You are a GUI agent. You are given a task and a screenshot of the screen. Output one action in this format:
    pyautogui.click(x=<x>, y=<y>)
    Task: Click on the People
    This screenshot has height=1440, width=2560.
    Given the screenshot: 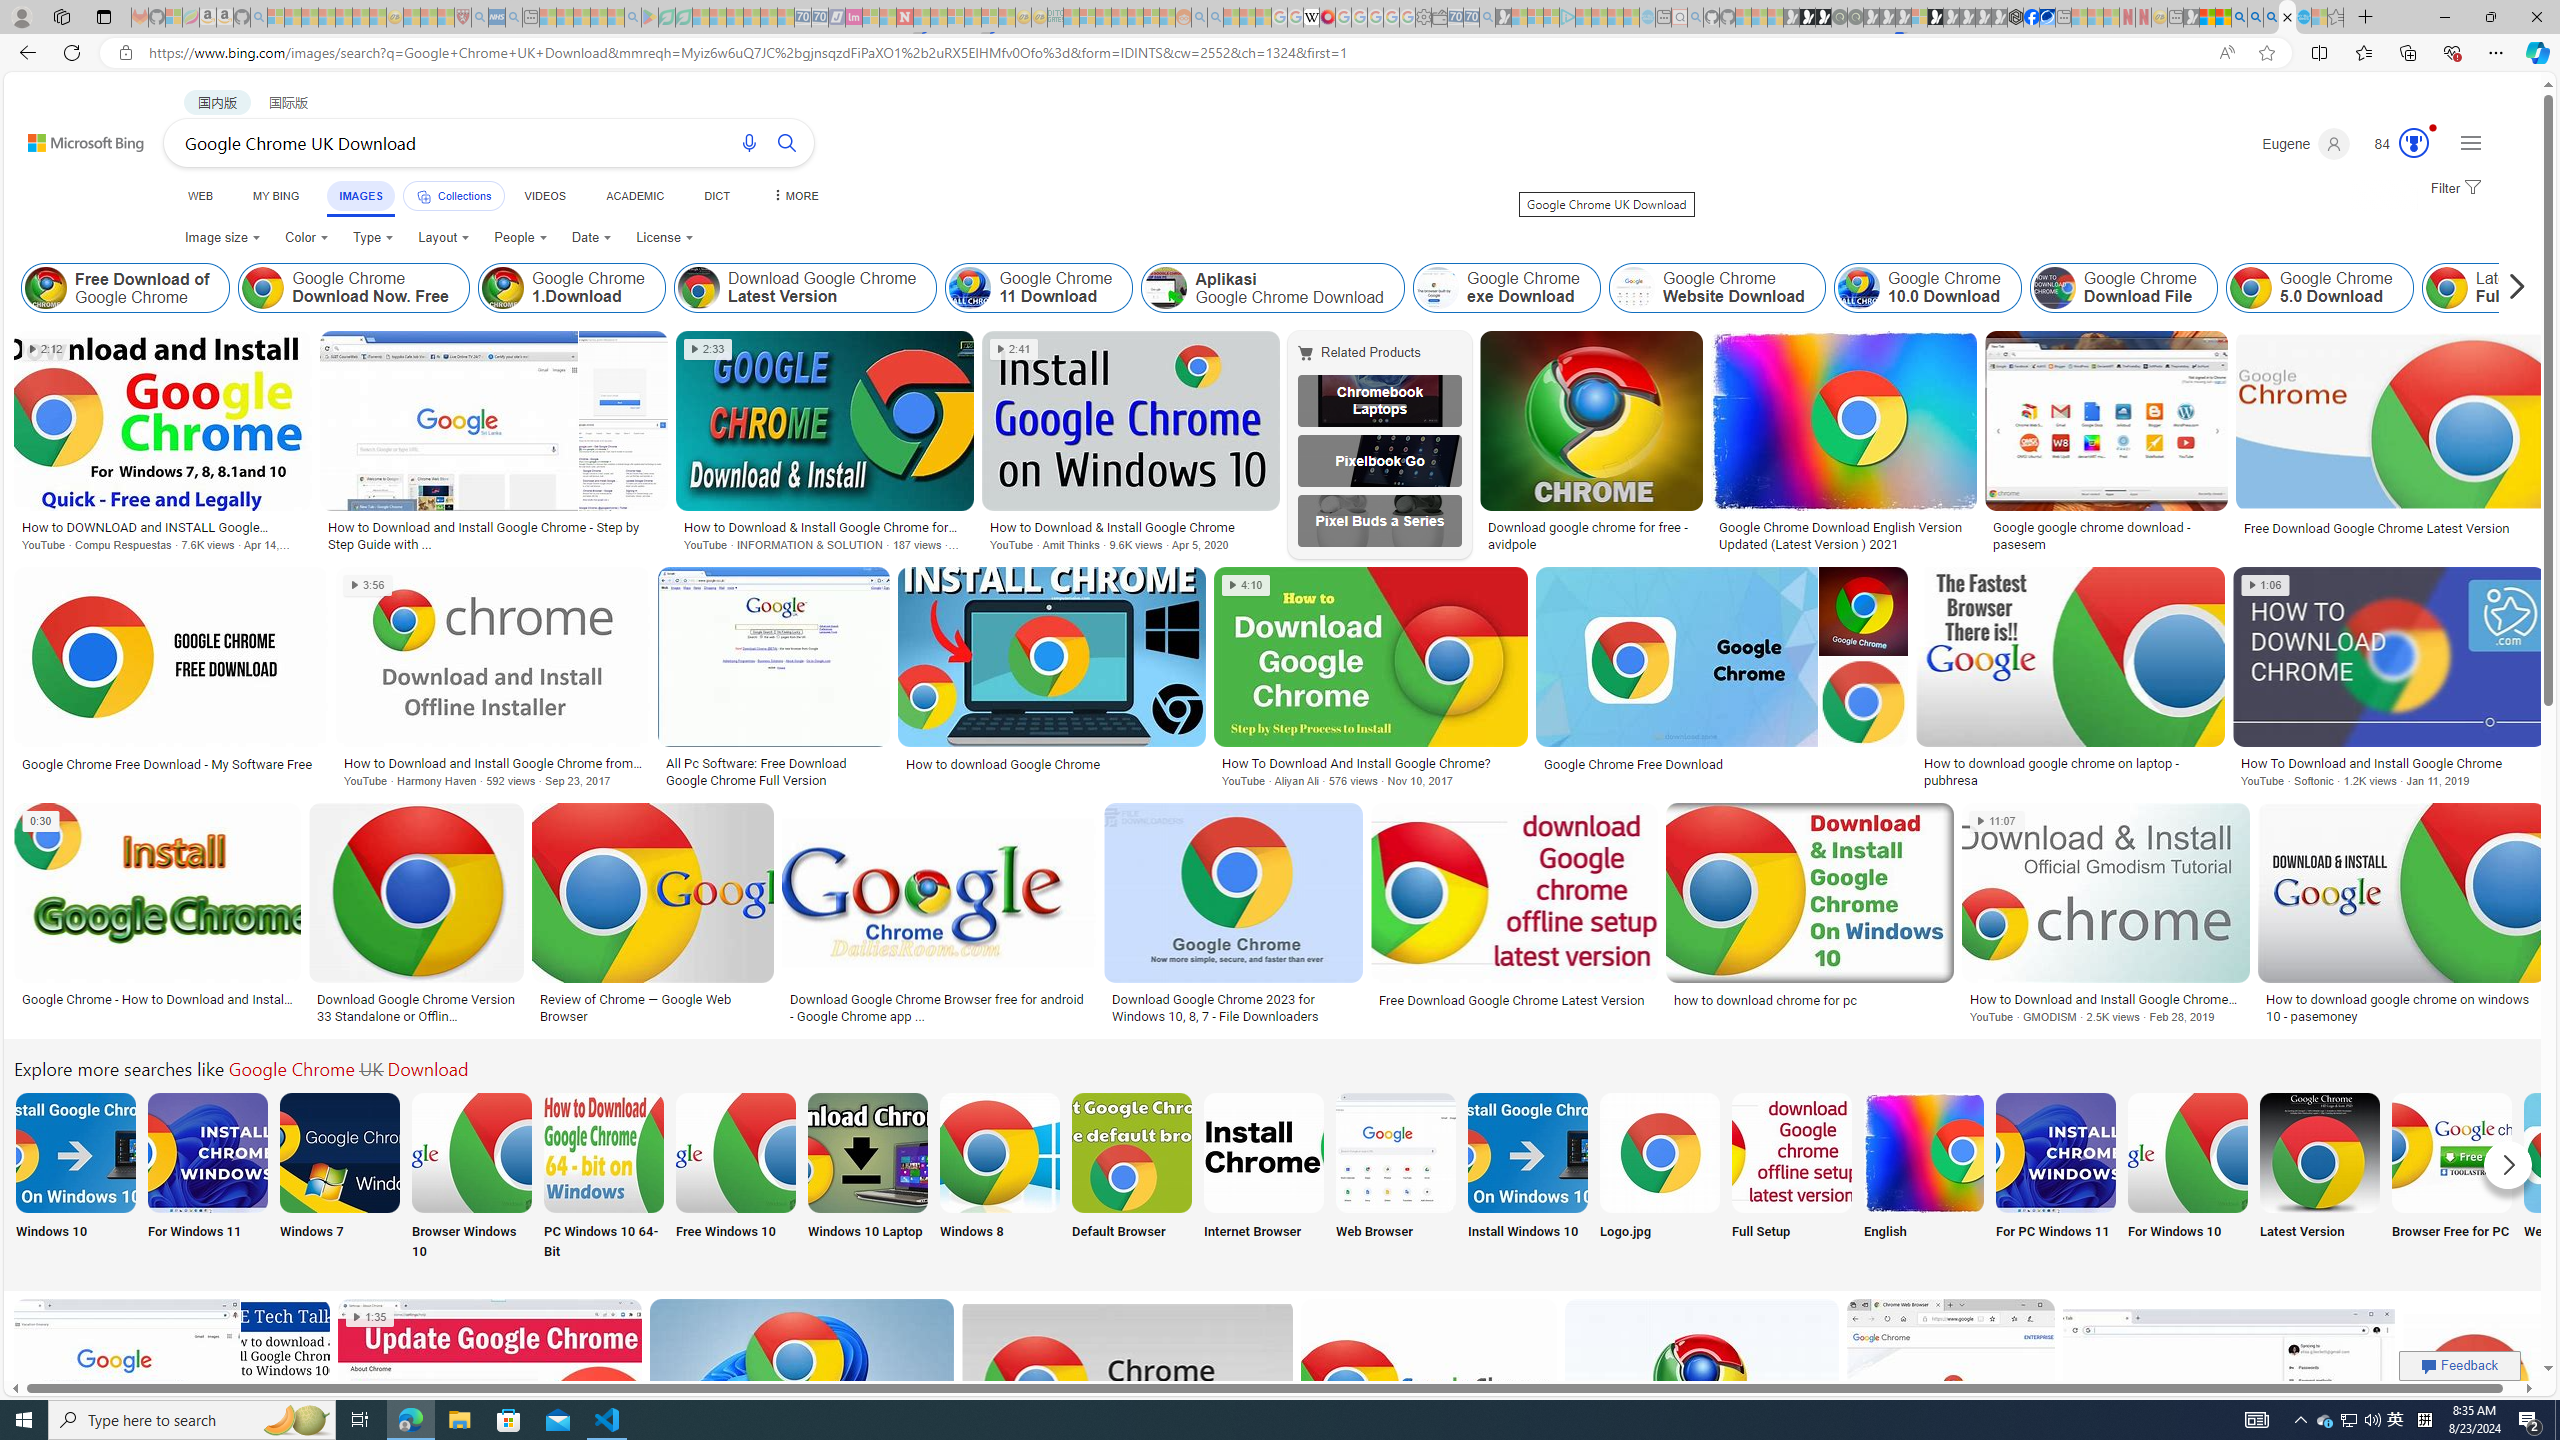 What is the action you would take?
    pyautogui.click(x=520, y=238)
    